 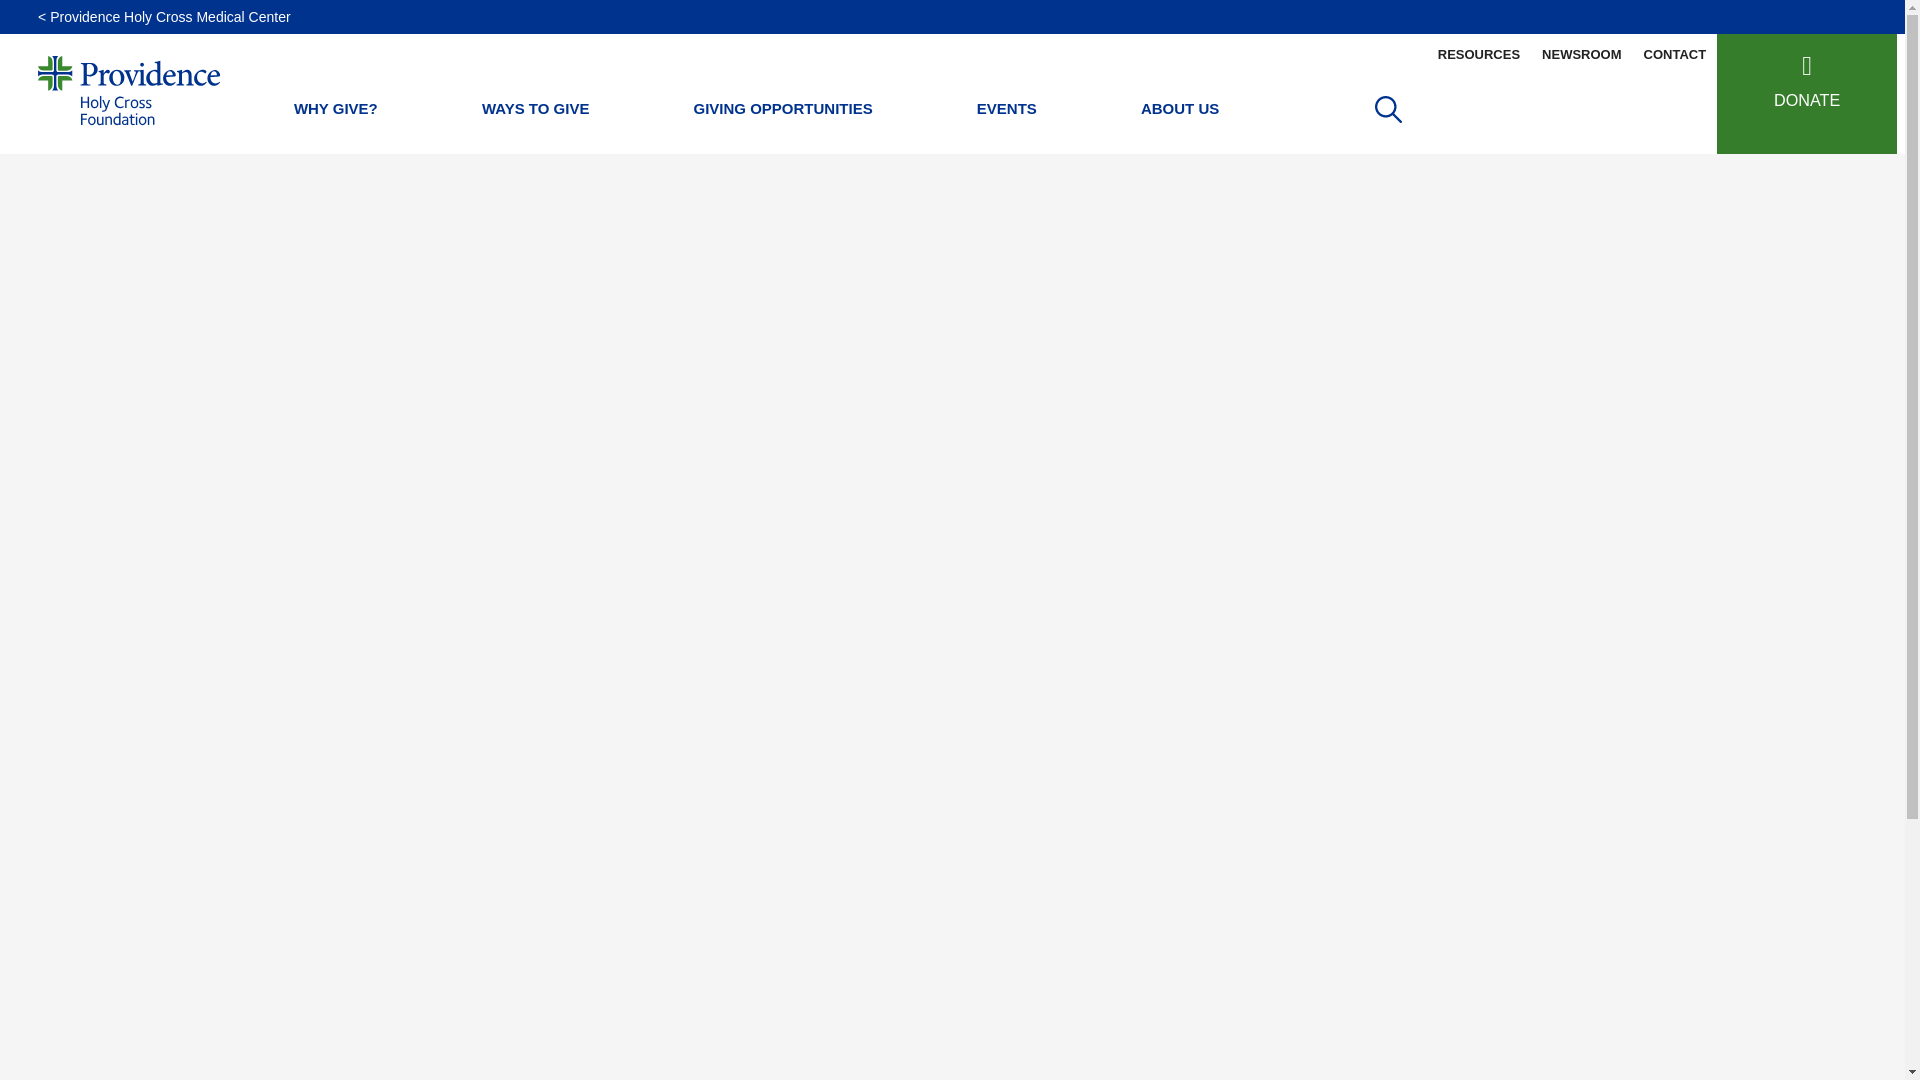 I want to click on WHY GIVE?, so click(x=336, y=109).